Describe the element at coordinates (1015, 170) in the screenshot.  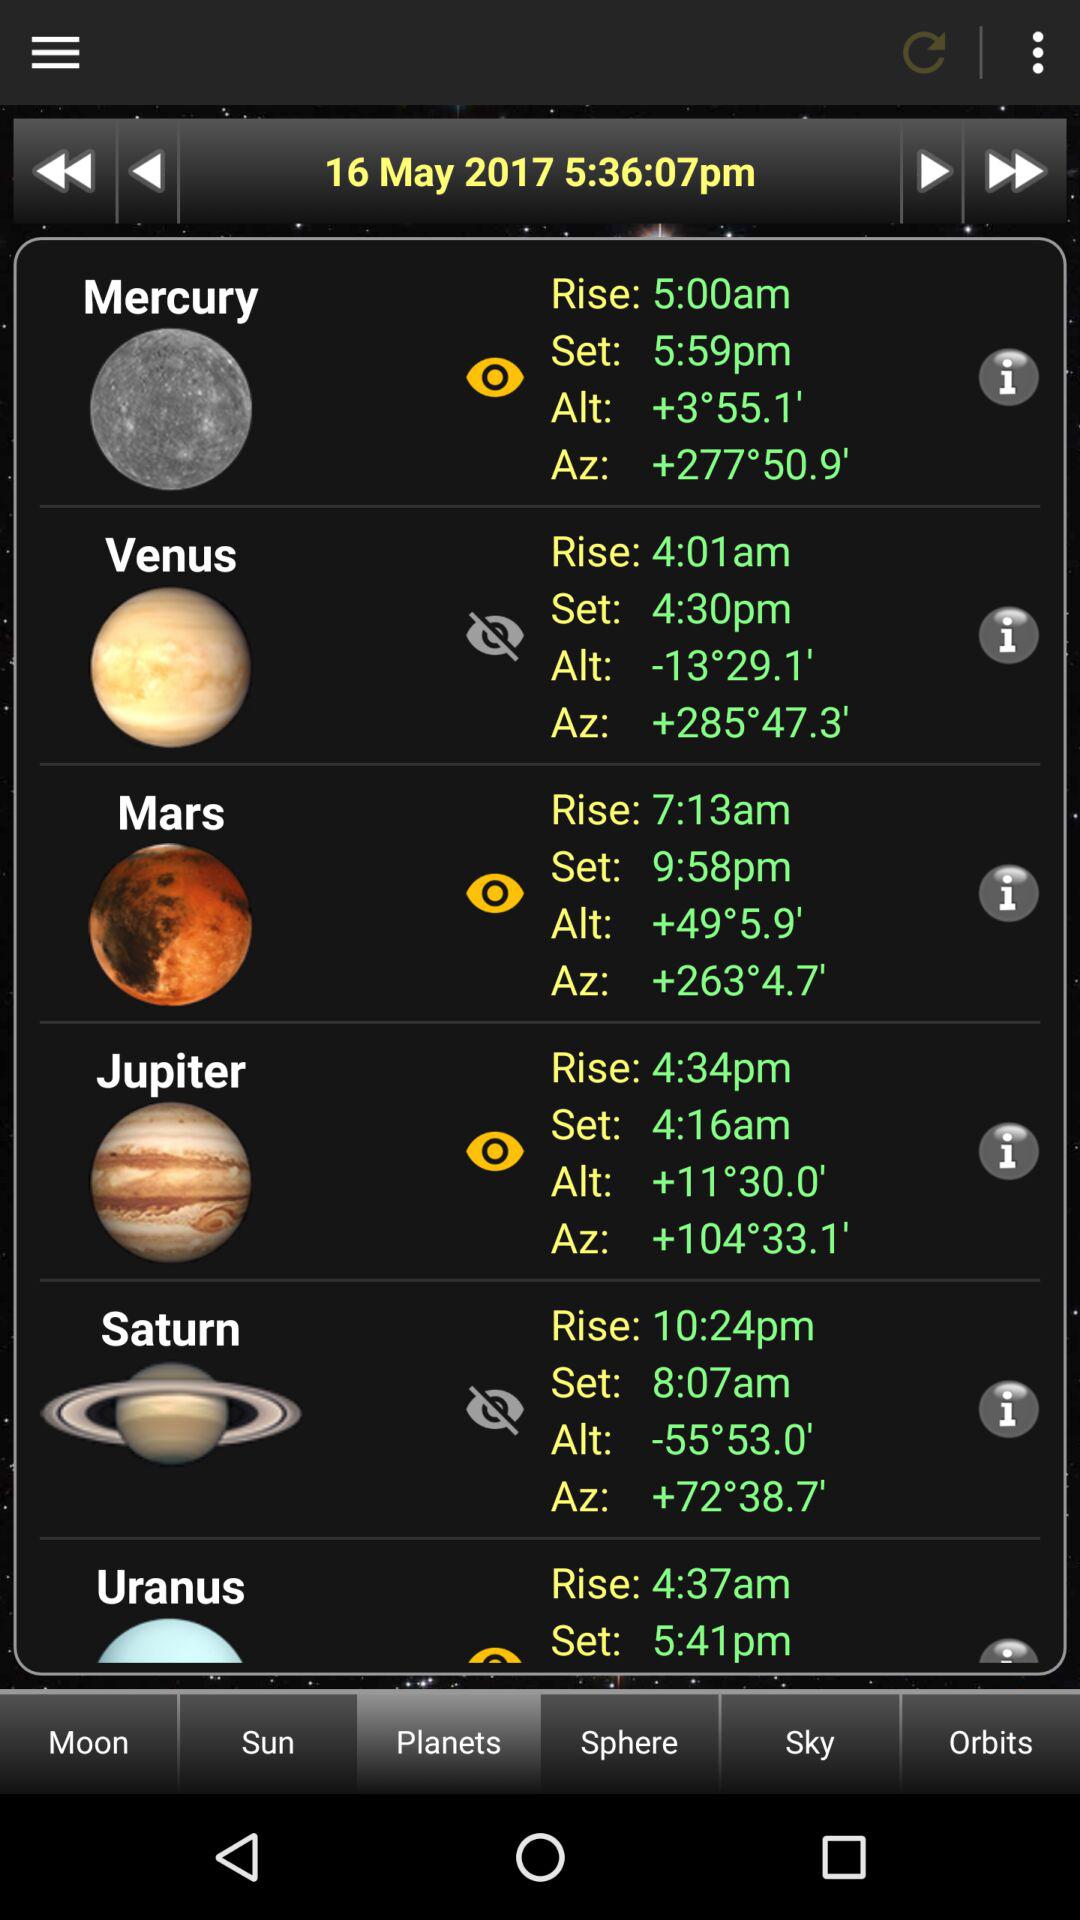
I see `next` at that location.